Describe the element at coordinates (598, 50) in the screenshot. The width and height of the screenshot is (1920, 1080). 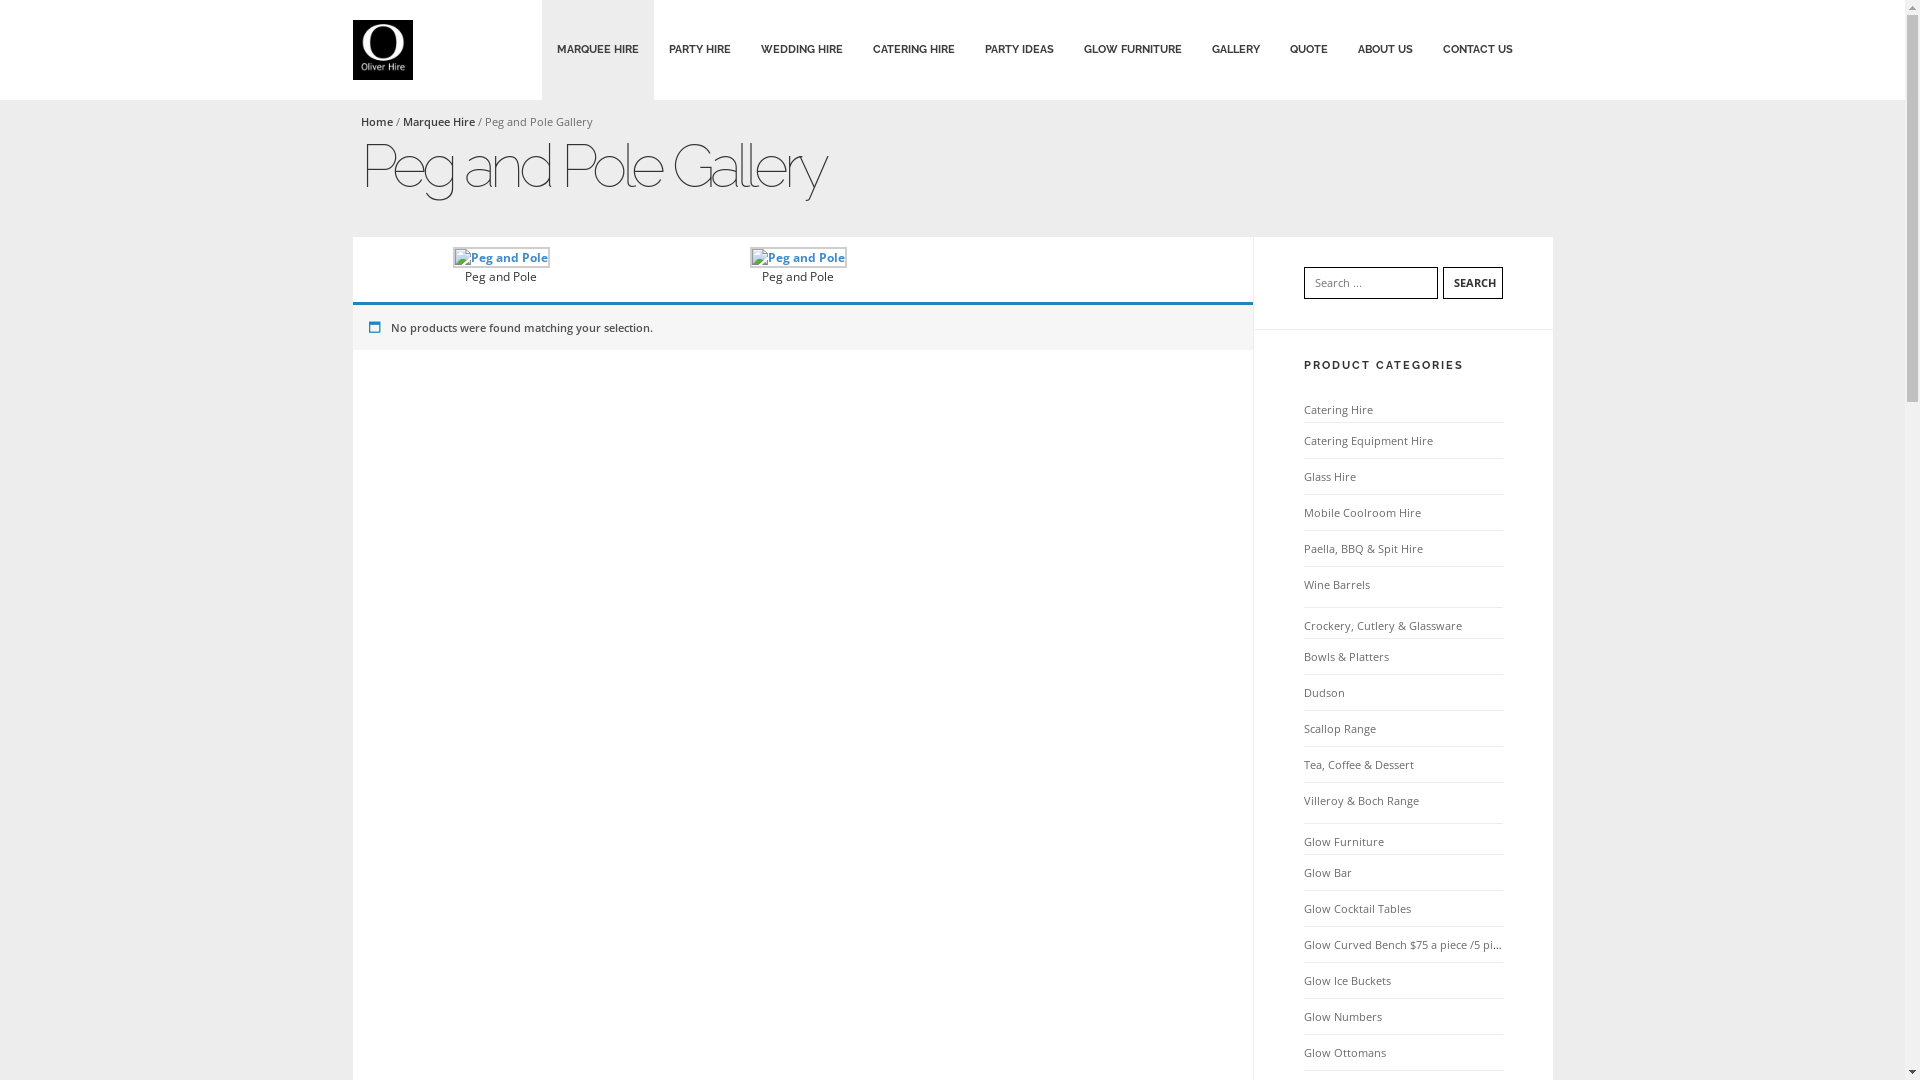
I see `MARQUEE HIRE` at that location.